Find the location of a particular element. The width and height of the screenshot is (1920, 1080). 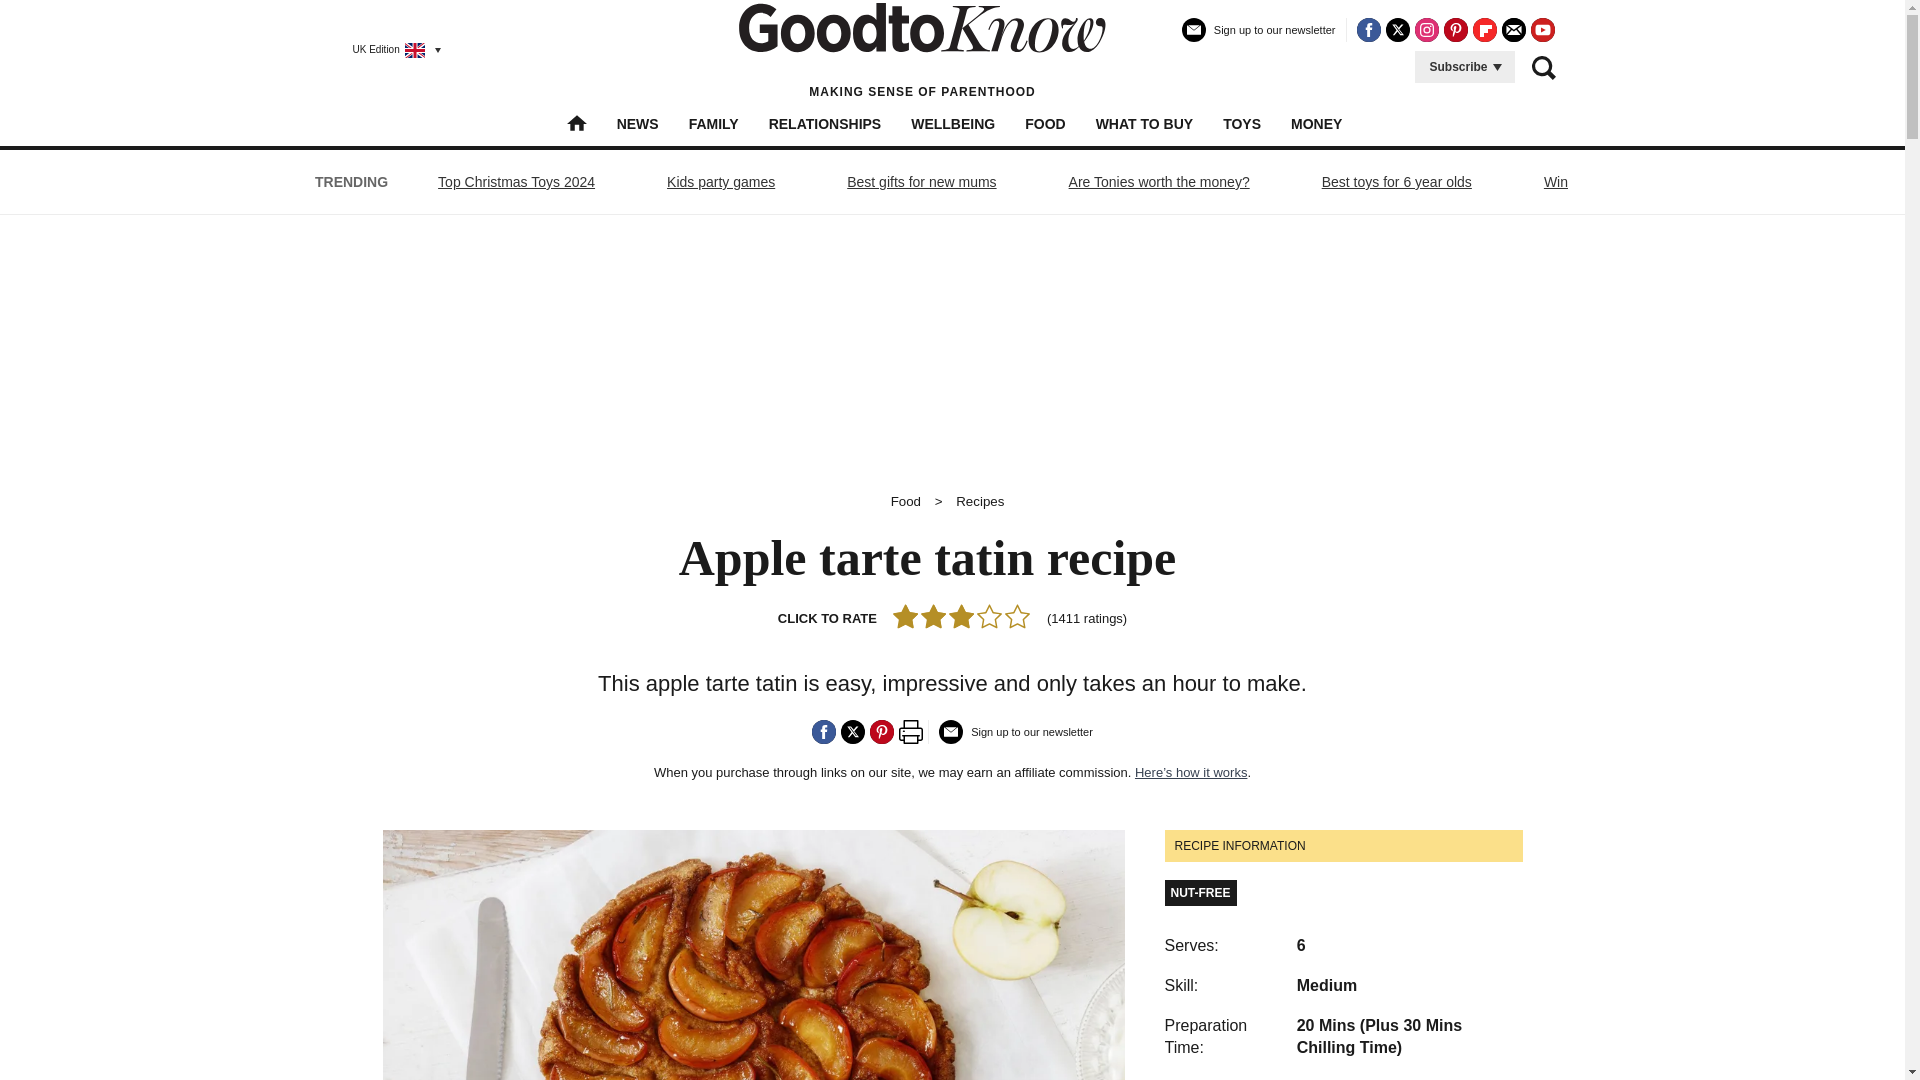

MONEY is located at coordinates (1316, 123).